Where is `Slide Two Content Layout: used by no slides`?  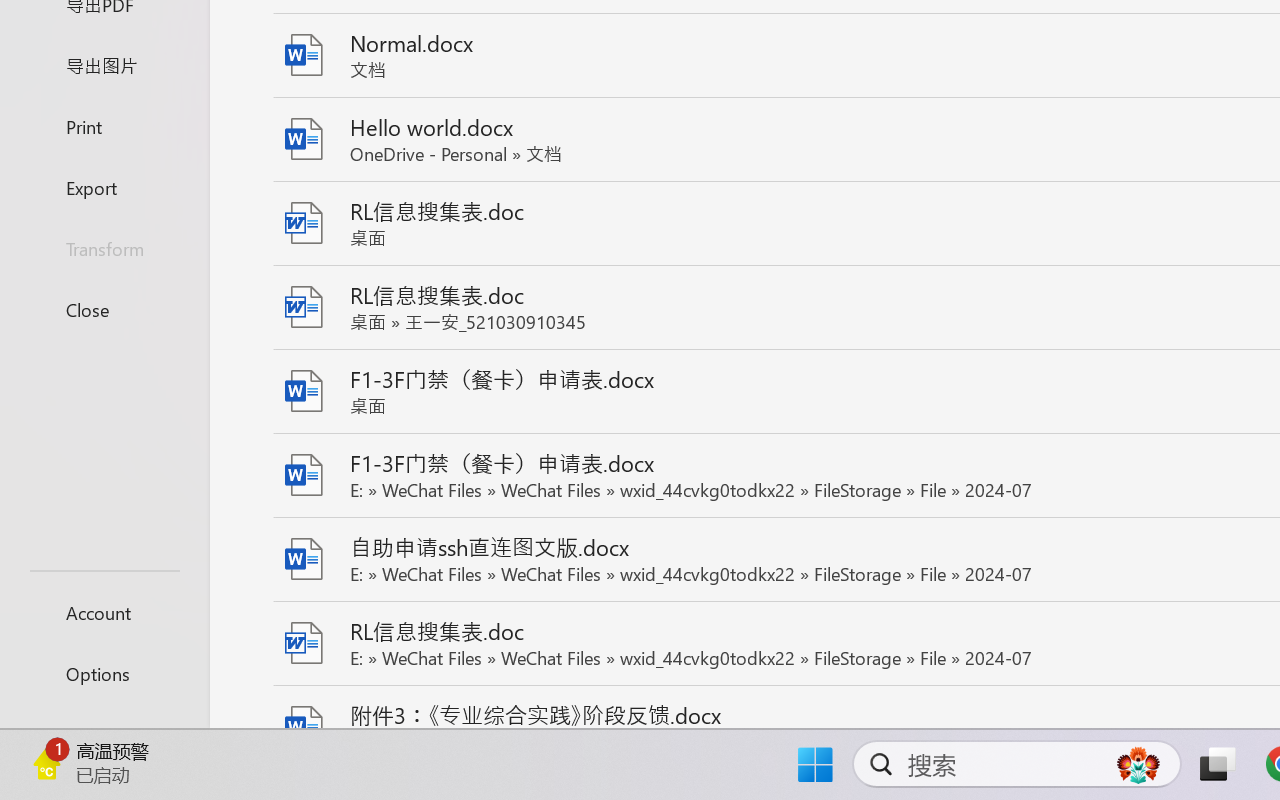
Slide Two Content Layout: used by no slides is located at coordinates (204, 164).